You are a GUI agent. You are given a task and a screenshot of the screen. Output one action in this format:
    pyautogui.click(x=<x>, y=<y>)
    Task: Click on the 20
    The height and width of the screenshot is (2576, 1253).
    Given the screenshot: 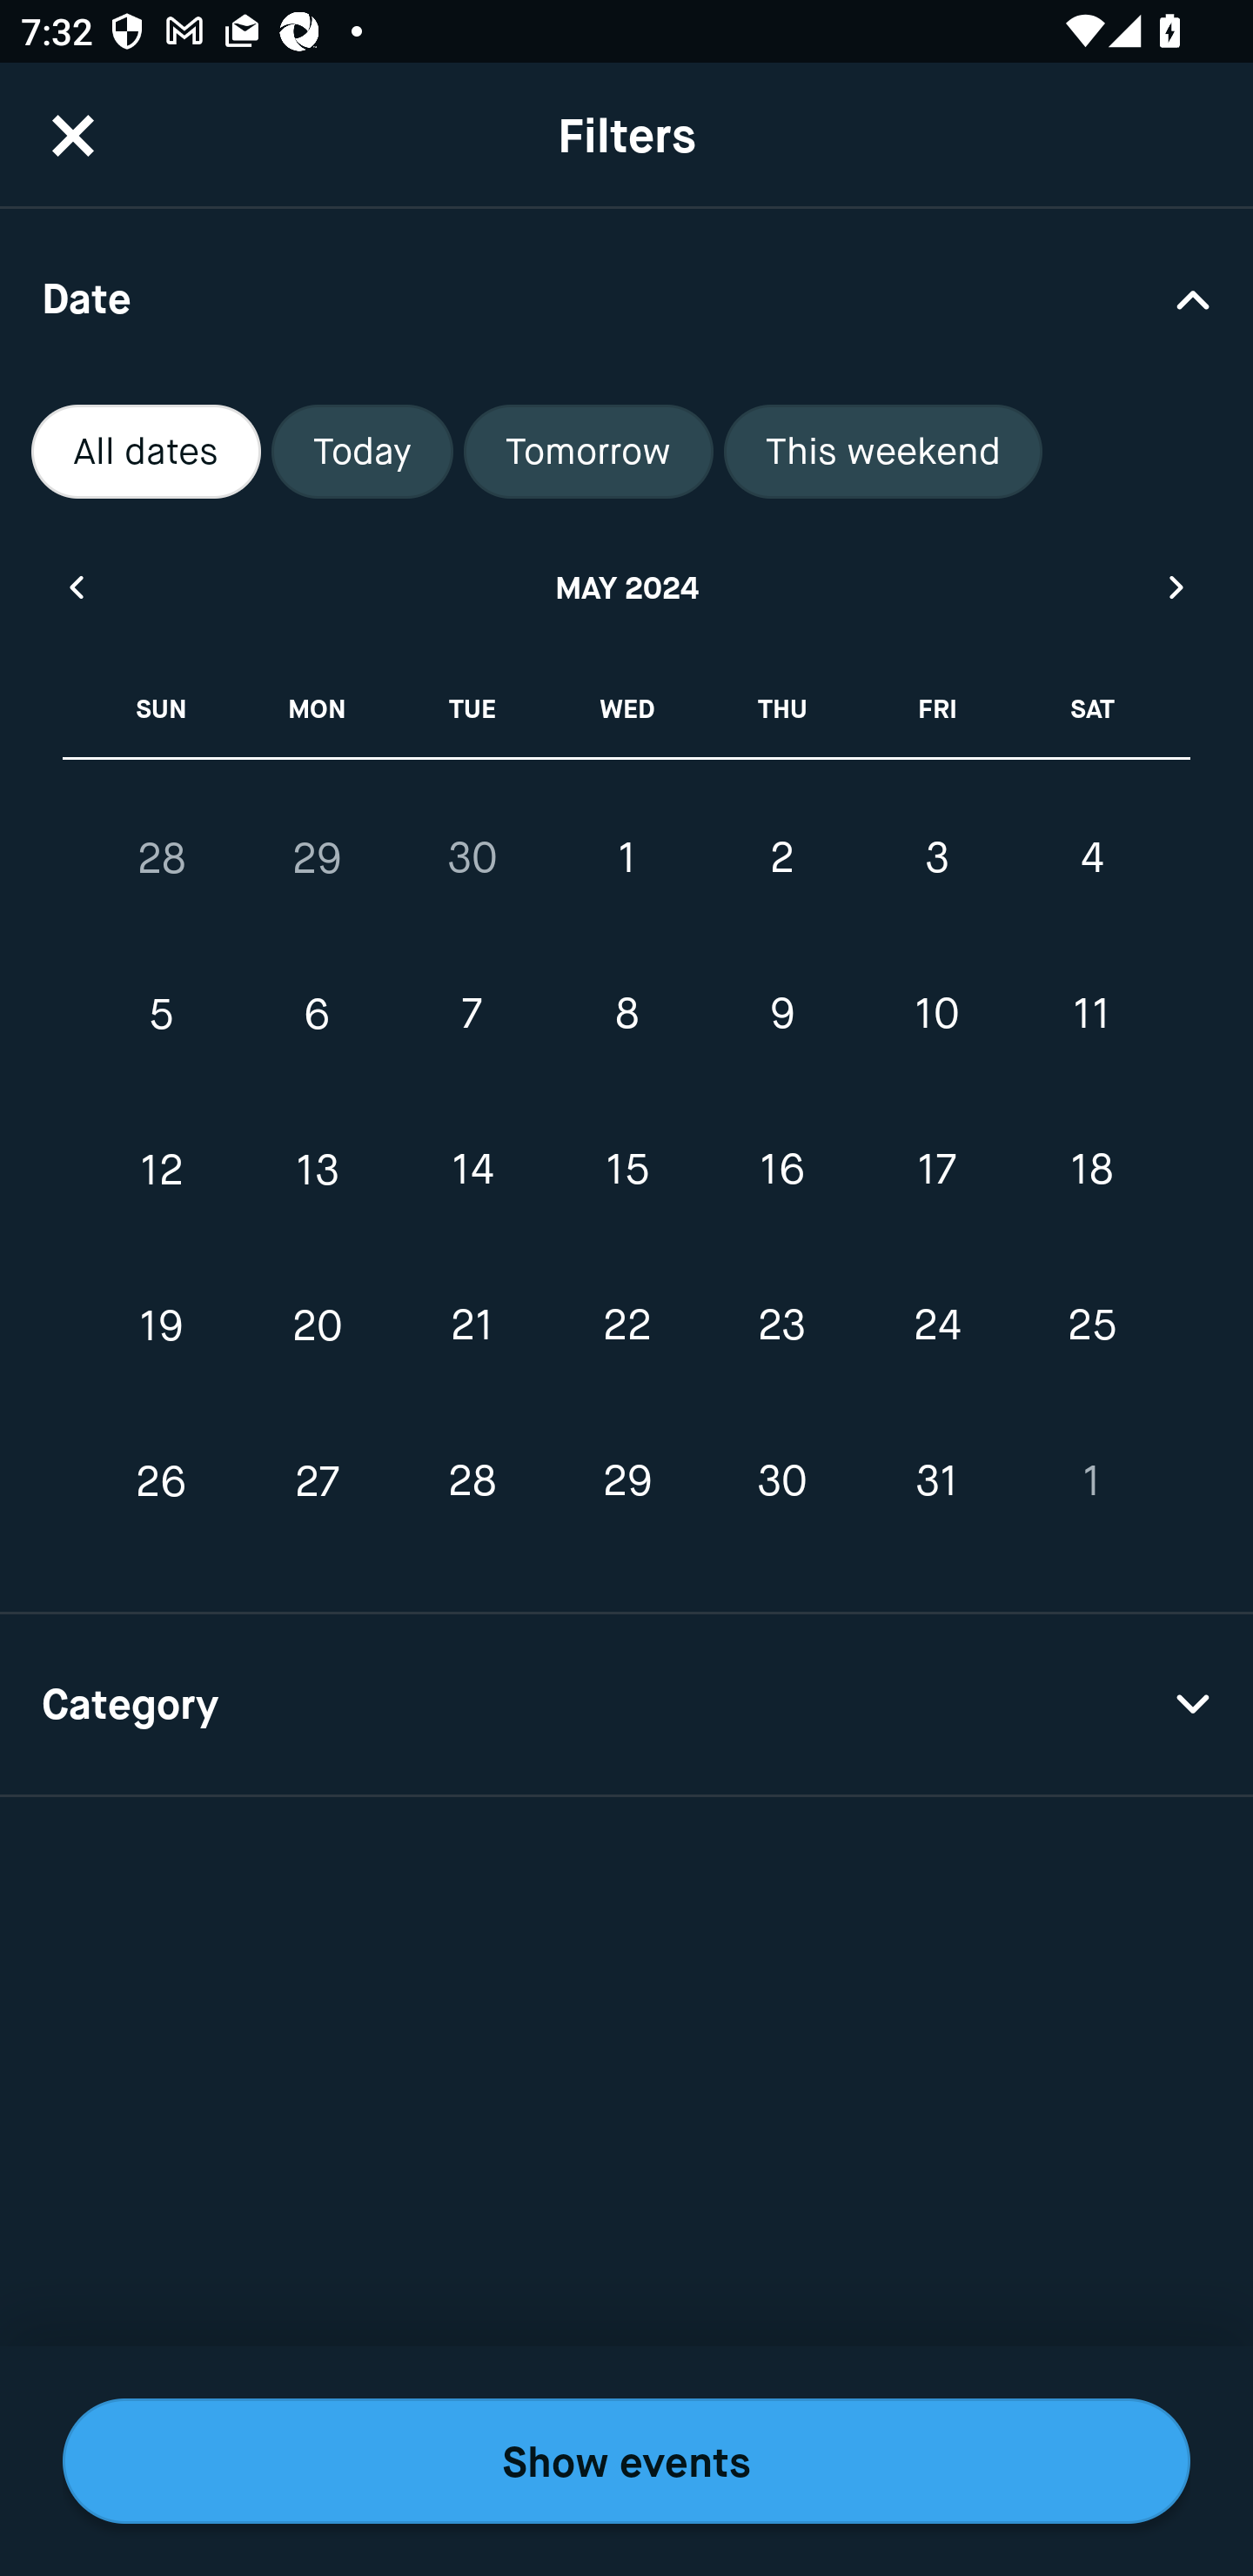 What is the action you would take?
    pyautogui.click(x=317, y=1325)
    